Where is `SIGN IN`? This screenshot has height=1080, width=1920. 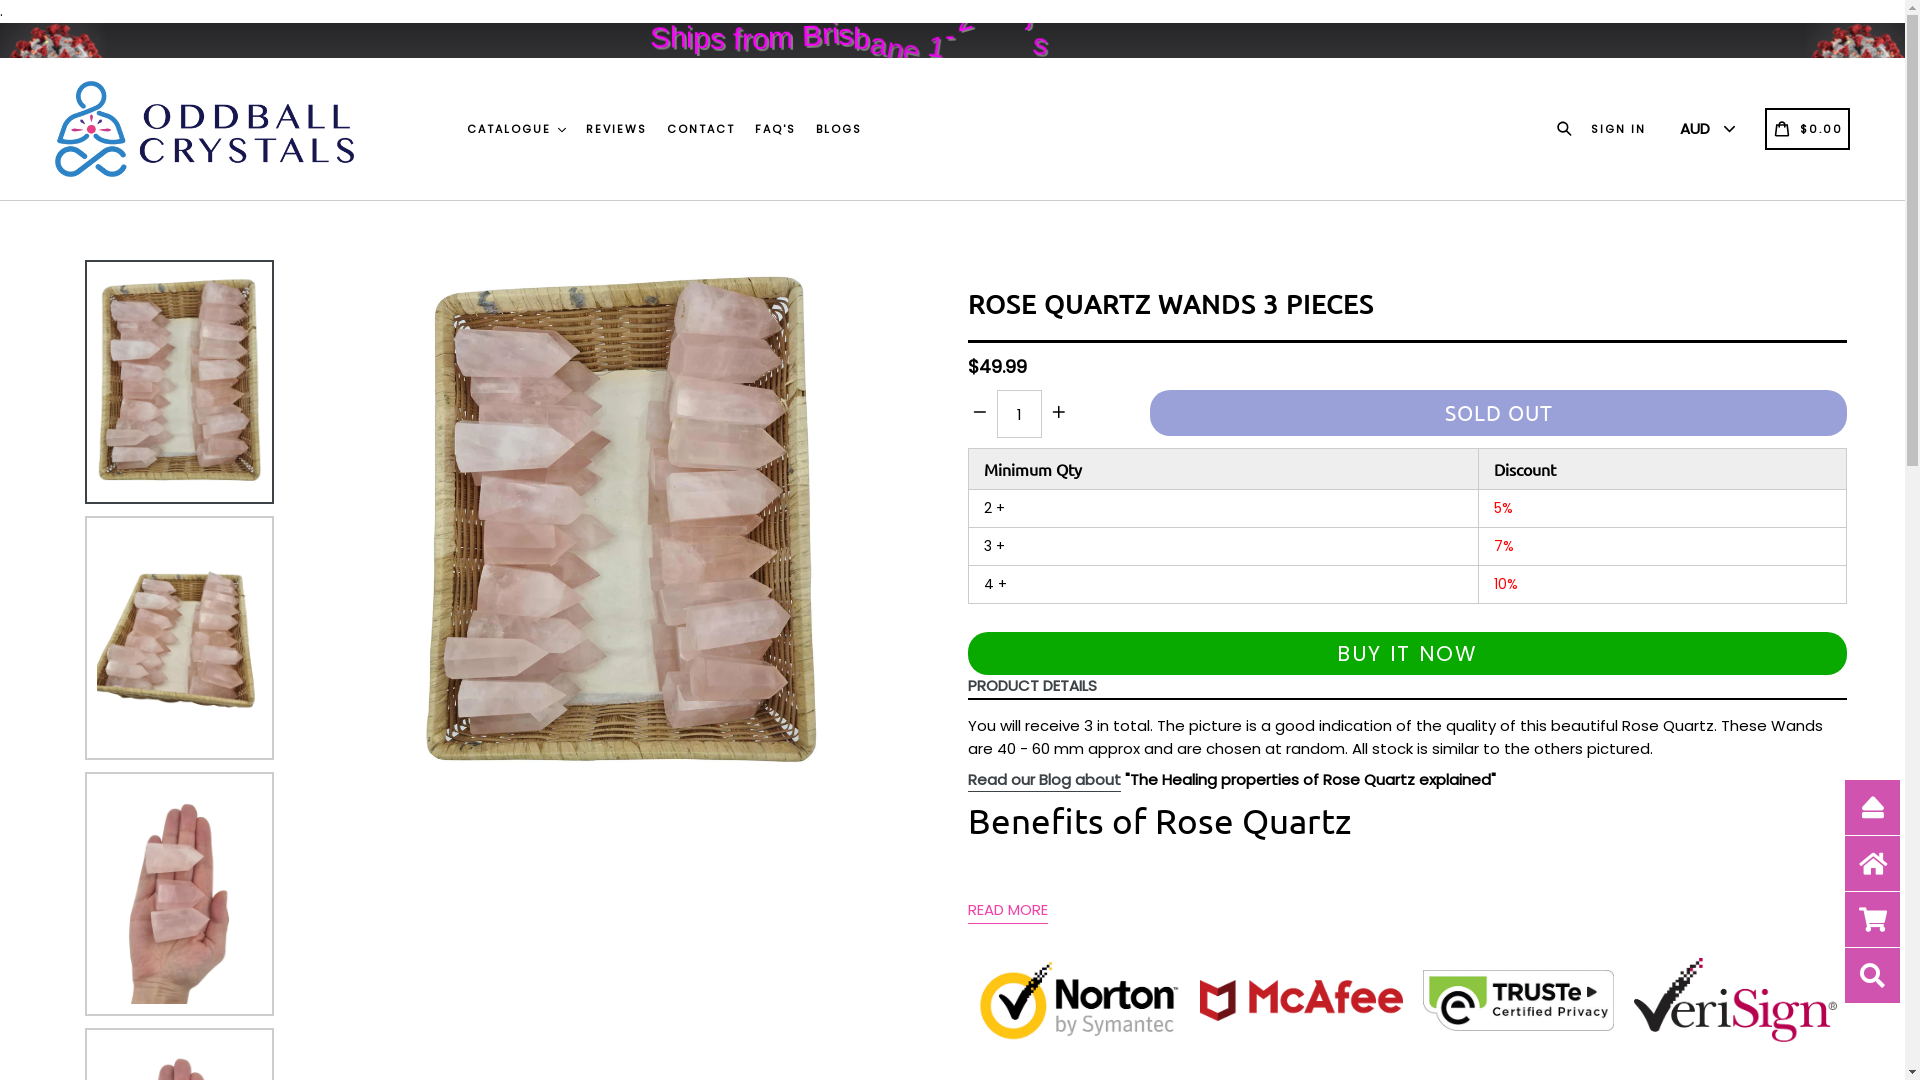
SIGN IN is located at coordinates (1618, 128).